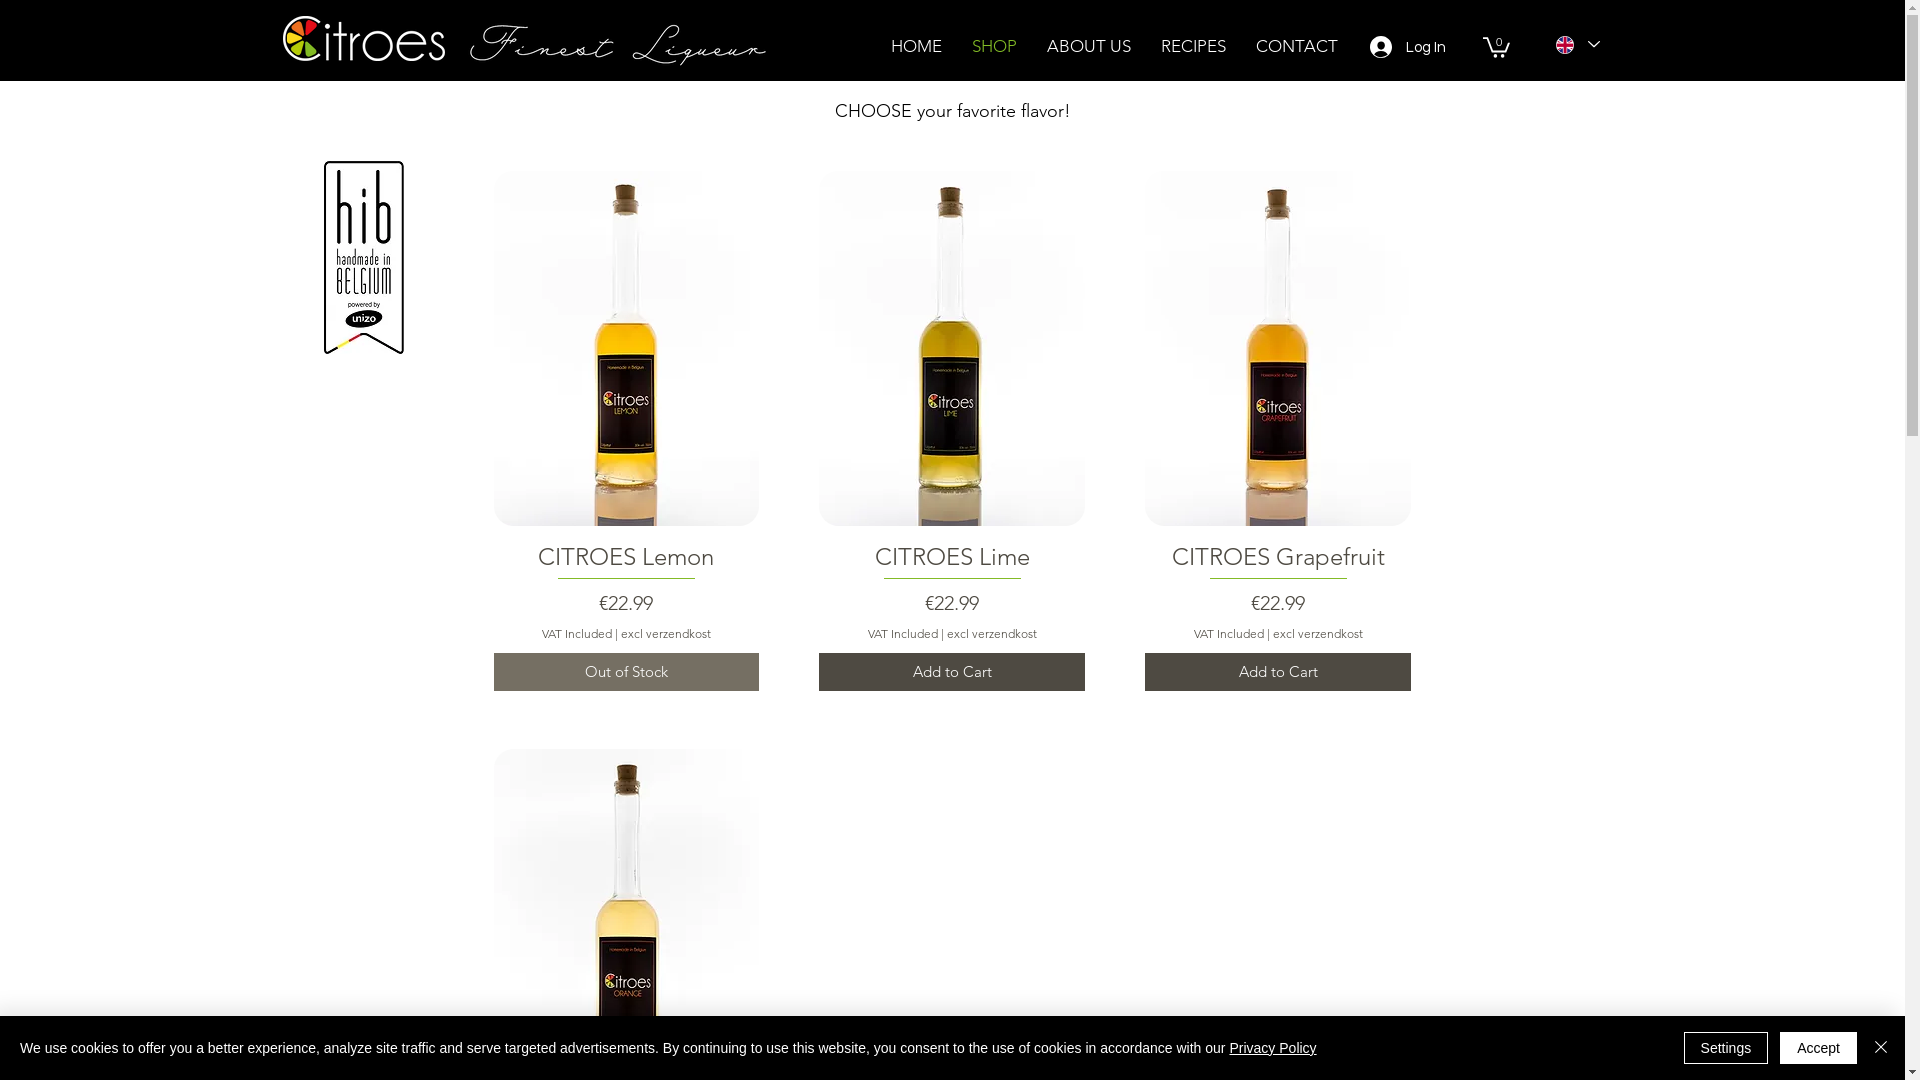  Describe the element at coordinates (992, 634) in the screenshot. I see `excl verzendkost` at that location.